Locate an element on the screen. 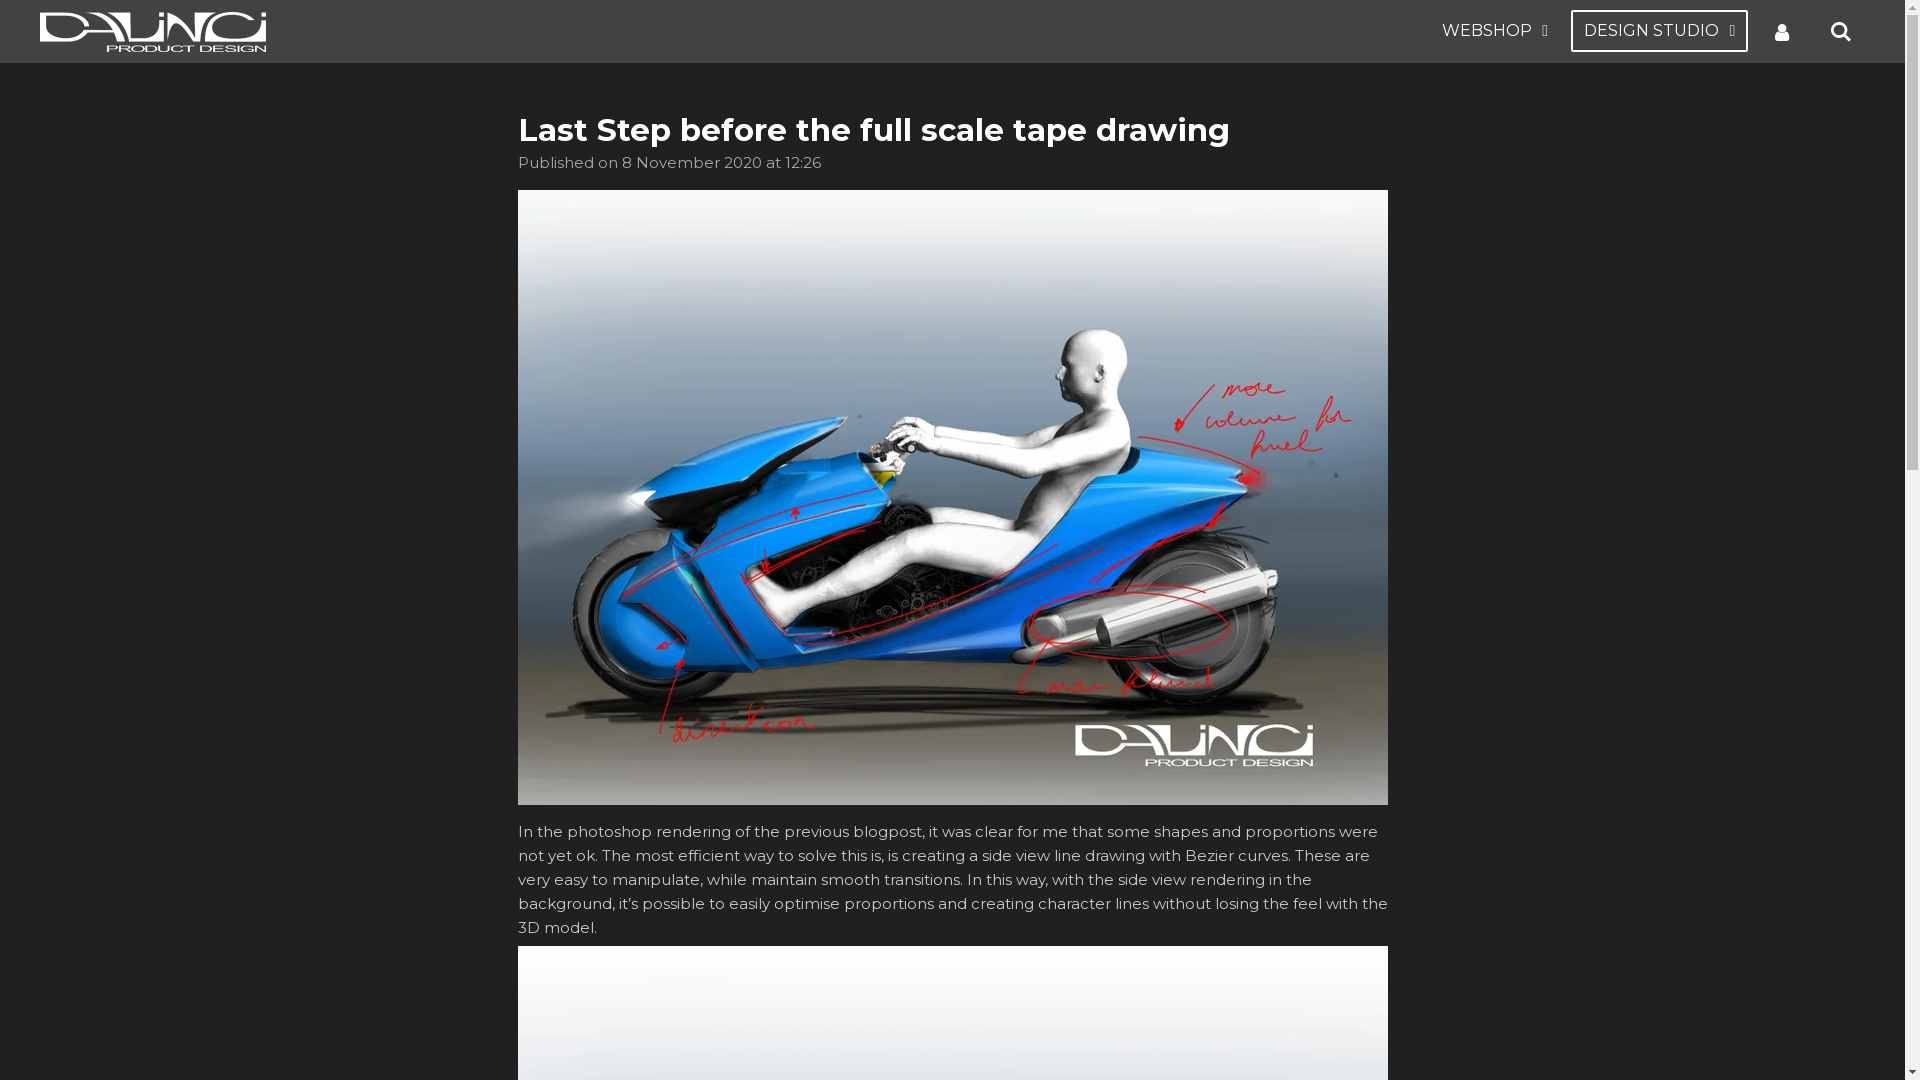 The height and width of the screenshot is (1080, 1920). Search is located at coordinates (1841, 32).